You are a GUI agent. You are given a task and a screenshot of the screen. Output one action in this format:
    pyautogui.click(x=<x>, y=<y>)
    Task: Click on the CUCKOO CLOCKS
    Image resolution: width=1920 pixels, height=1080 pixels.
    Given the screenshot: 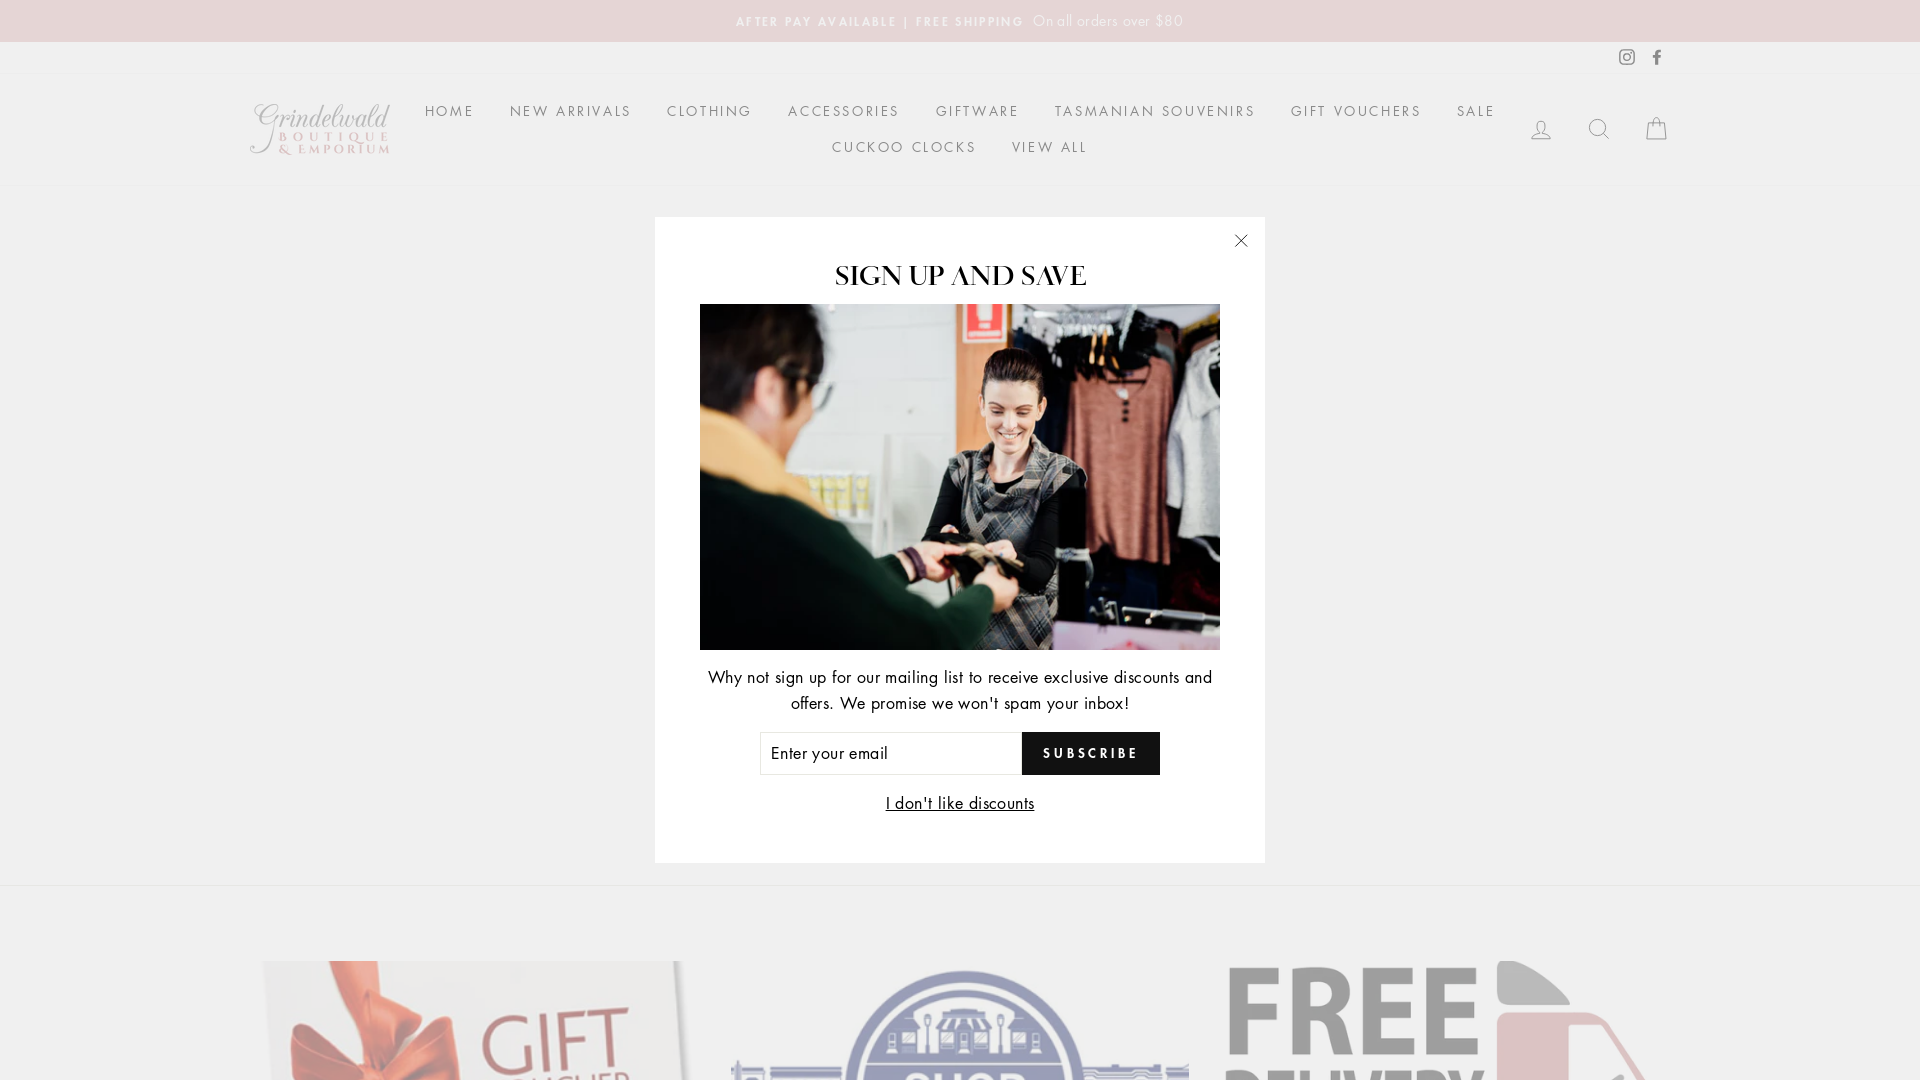 What is the action you would take?
    pyautogui.click(x=904, y=147)
    